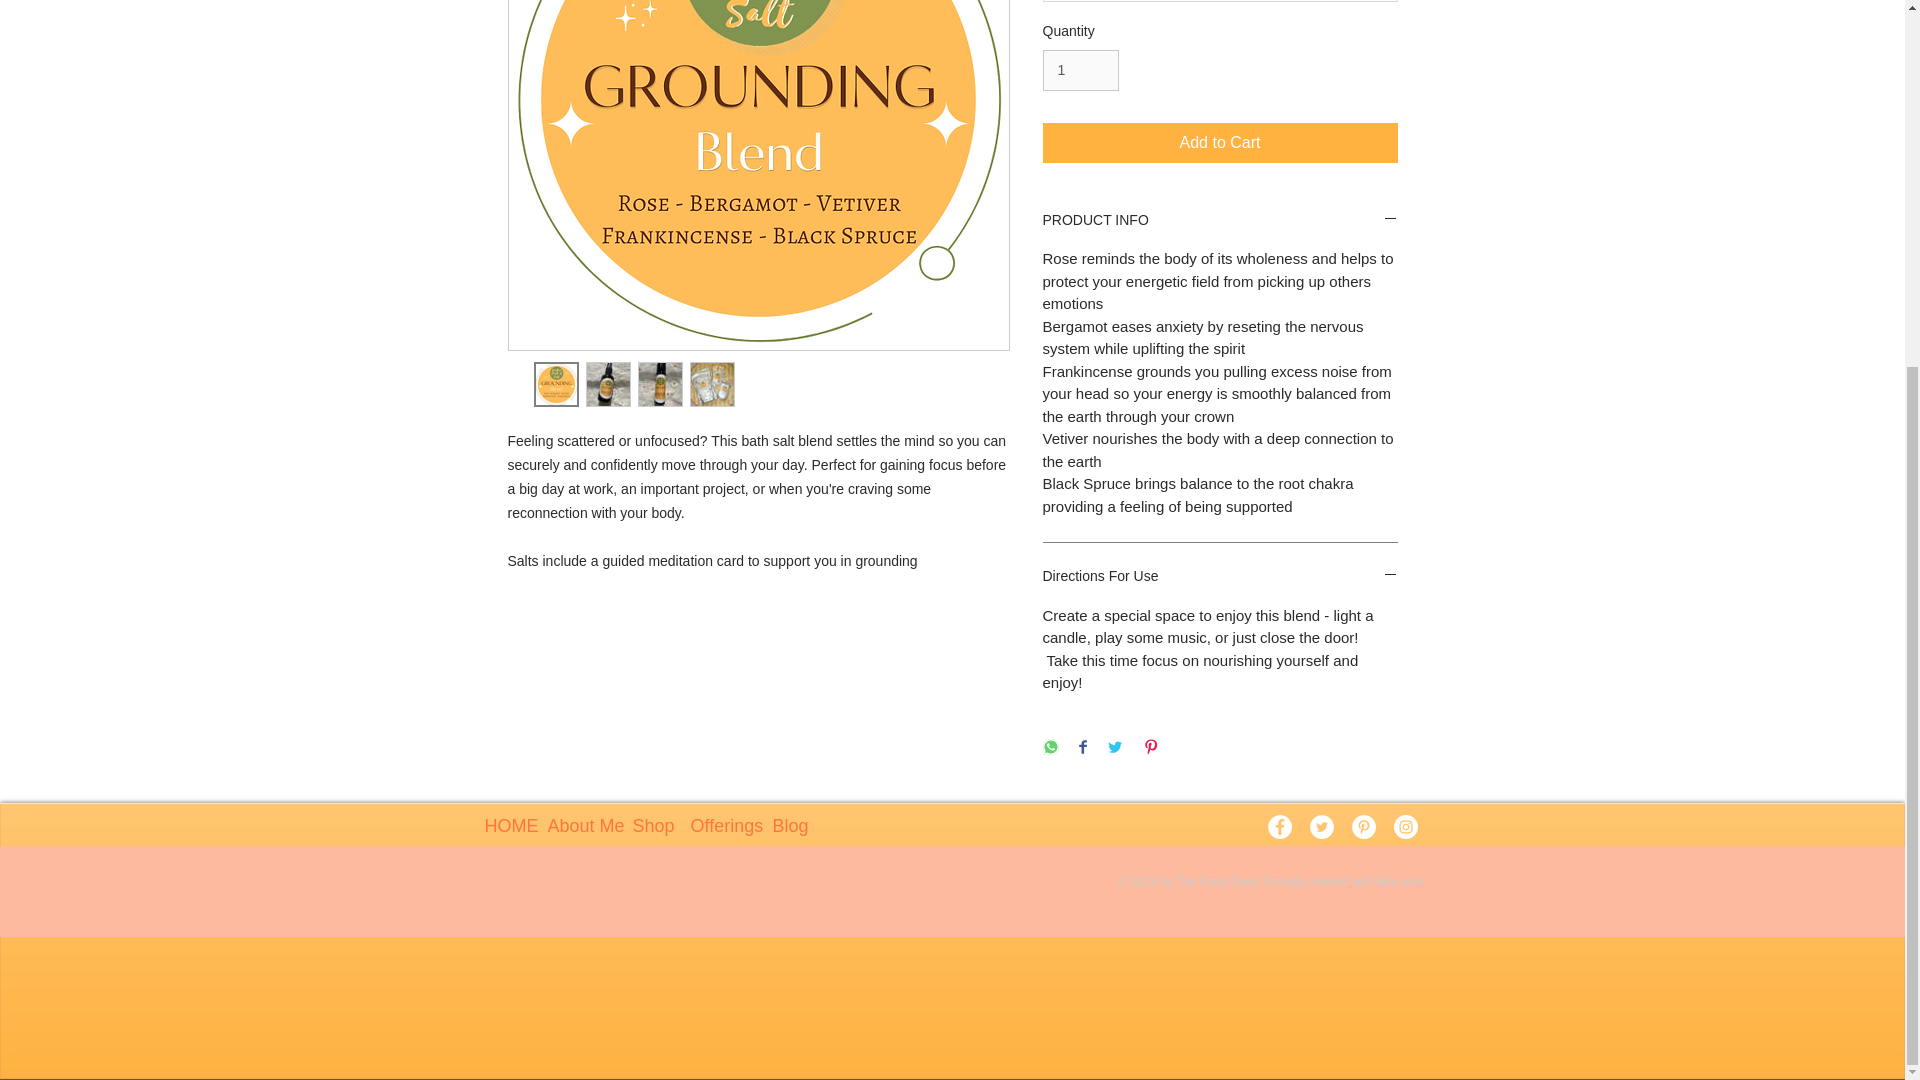 The image size is (1920, 1080). I want to click on Shop, so click(646, 825).